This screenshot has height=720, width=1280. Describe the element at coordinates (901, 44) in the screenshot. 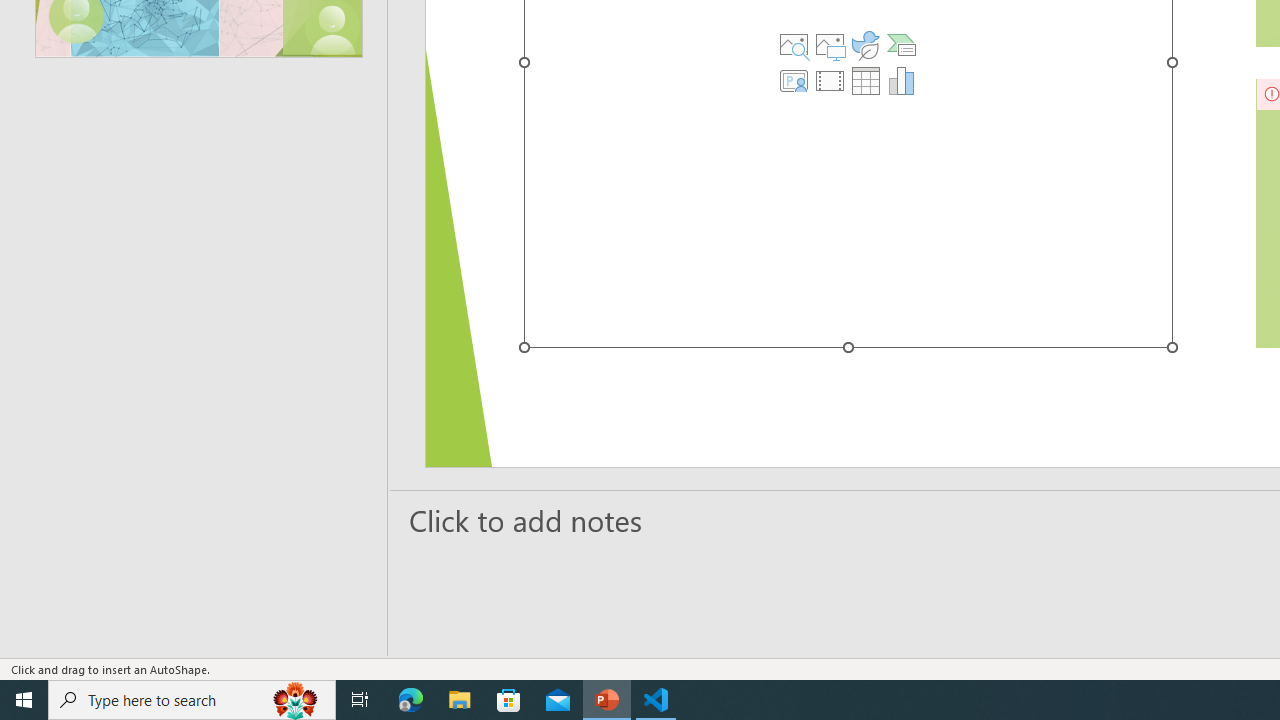

I see `Insert a SmartArt Graphic` at that location.